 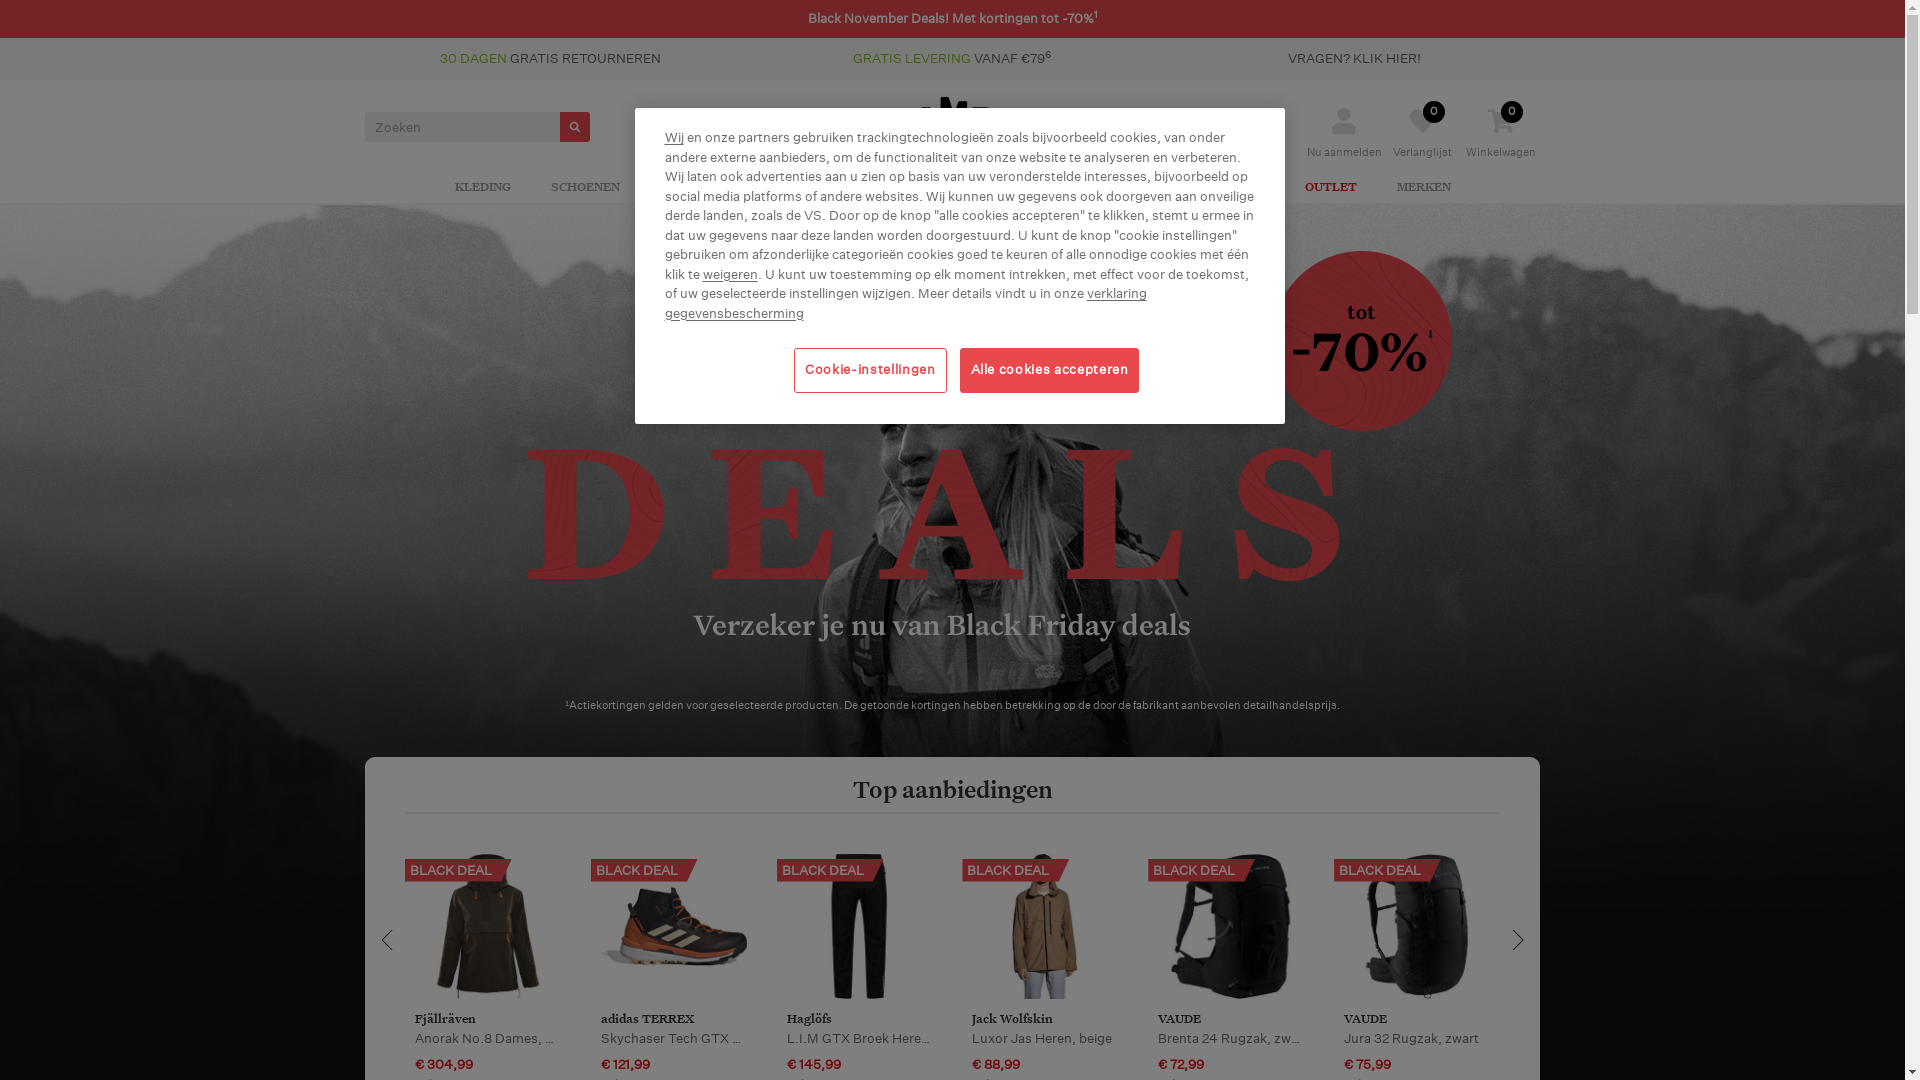 What do you see at coordinates (906, 188) in the screenshot?
I see `KLIMMEN` at bounding box center [906, 188].